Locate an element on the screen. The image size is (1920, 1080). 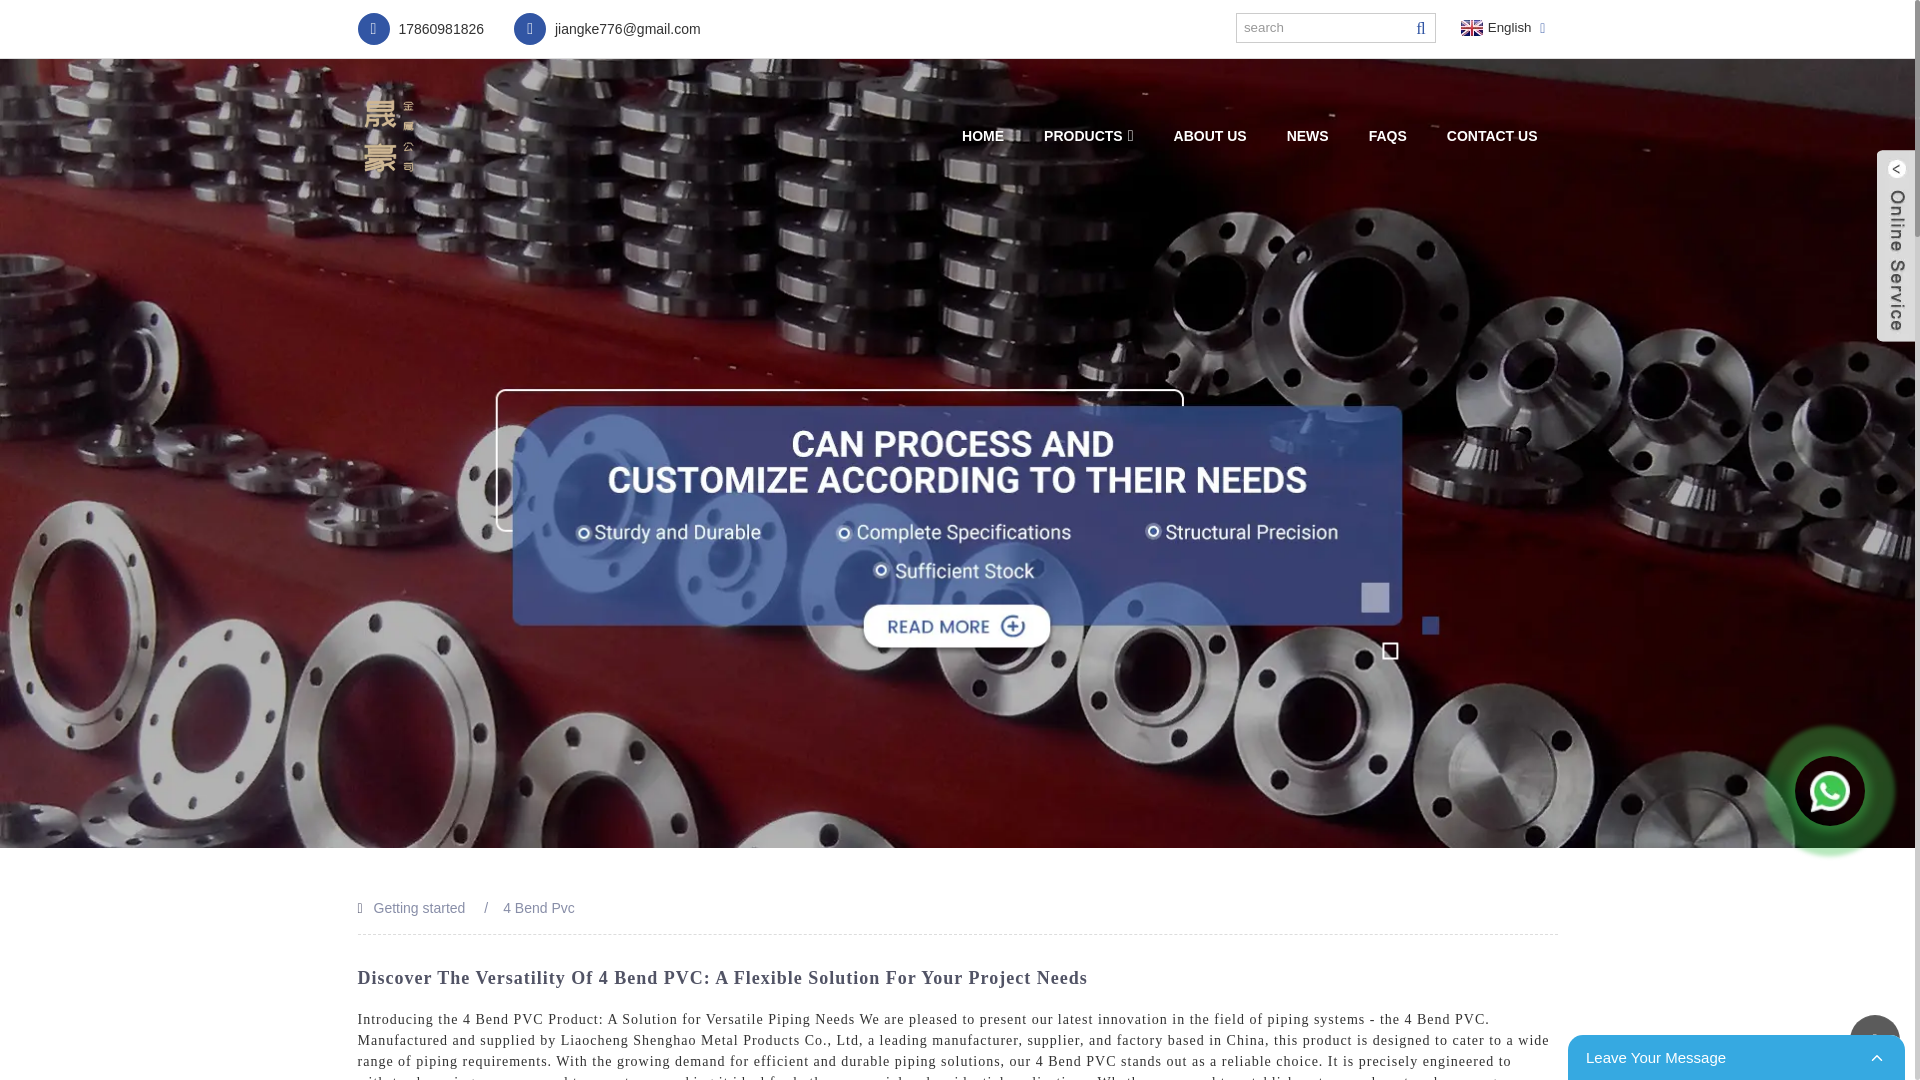
HOME is located at coordinates (982, 136).